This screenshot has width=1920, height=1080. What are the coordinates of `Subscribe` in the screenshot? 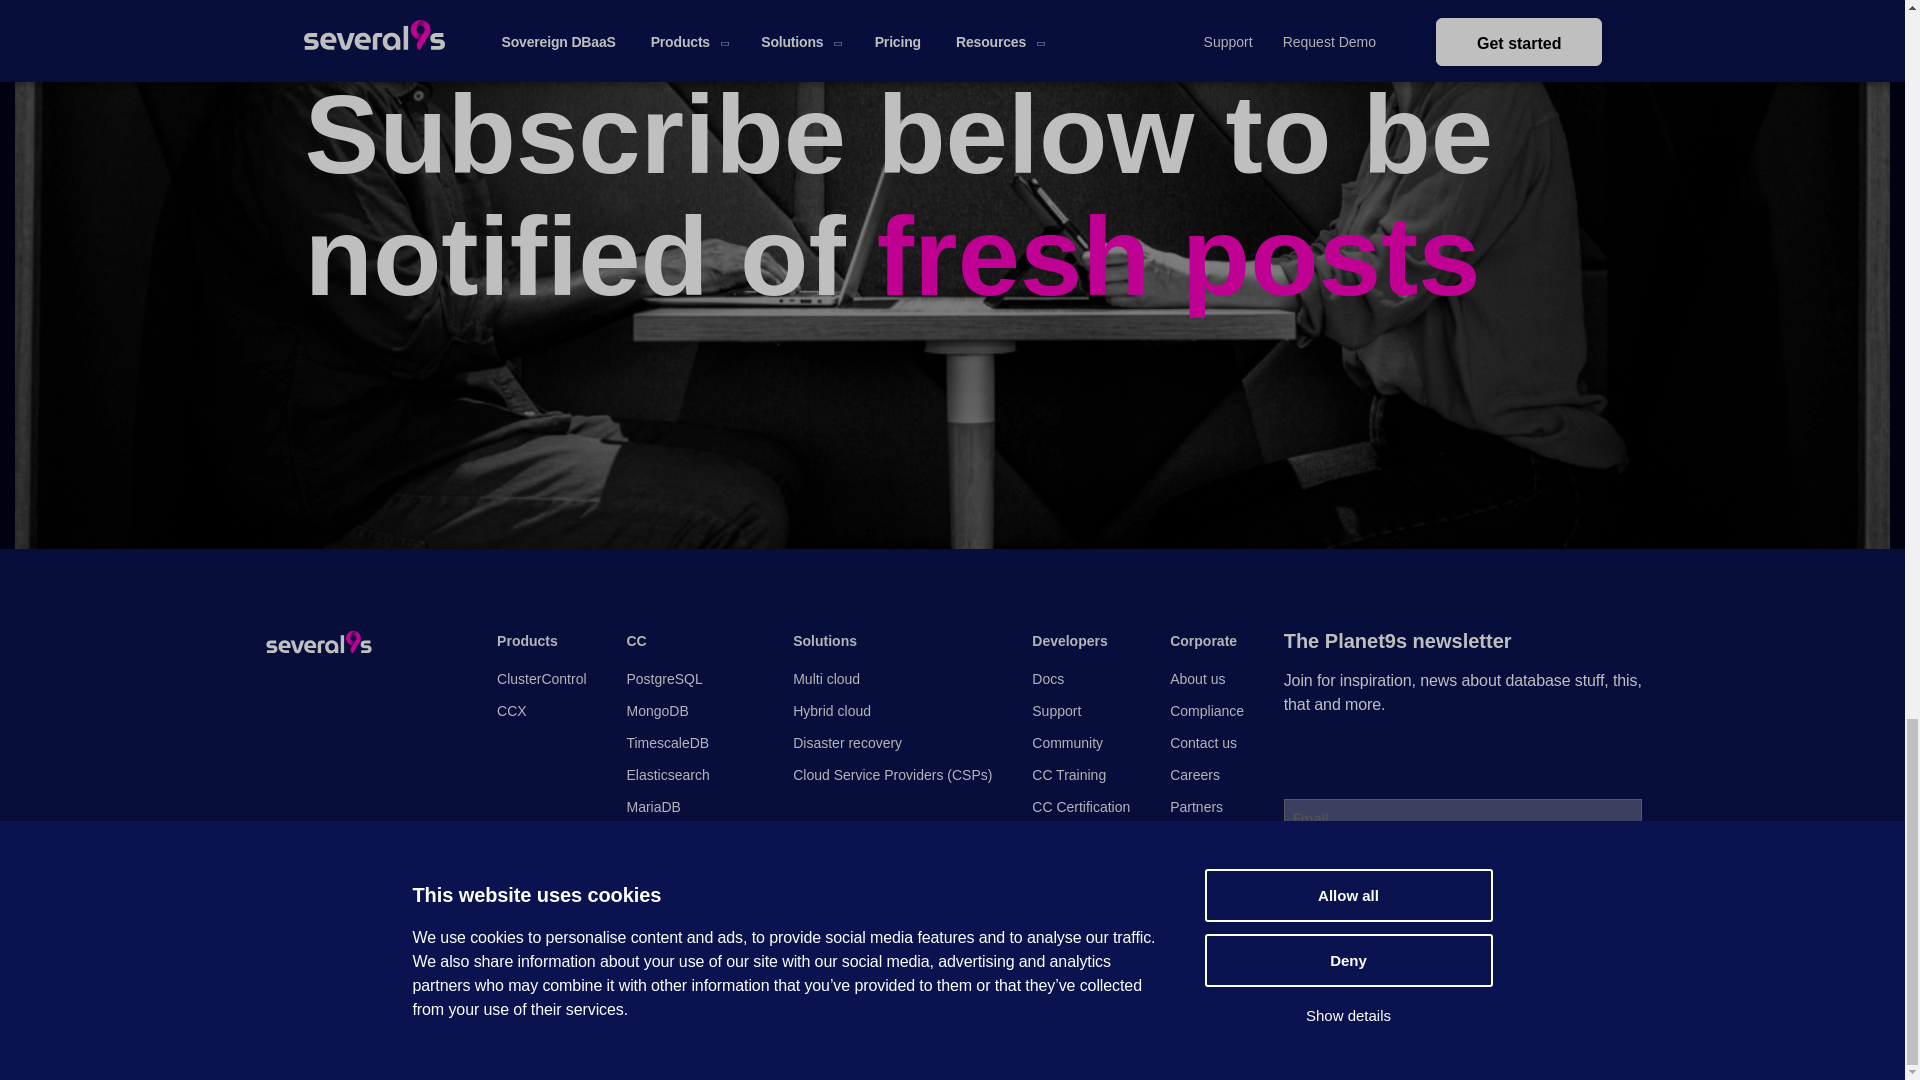 It's located at (1358, 900).